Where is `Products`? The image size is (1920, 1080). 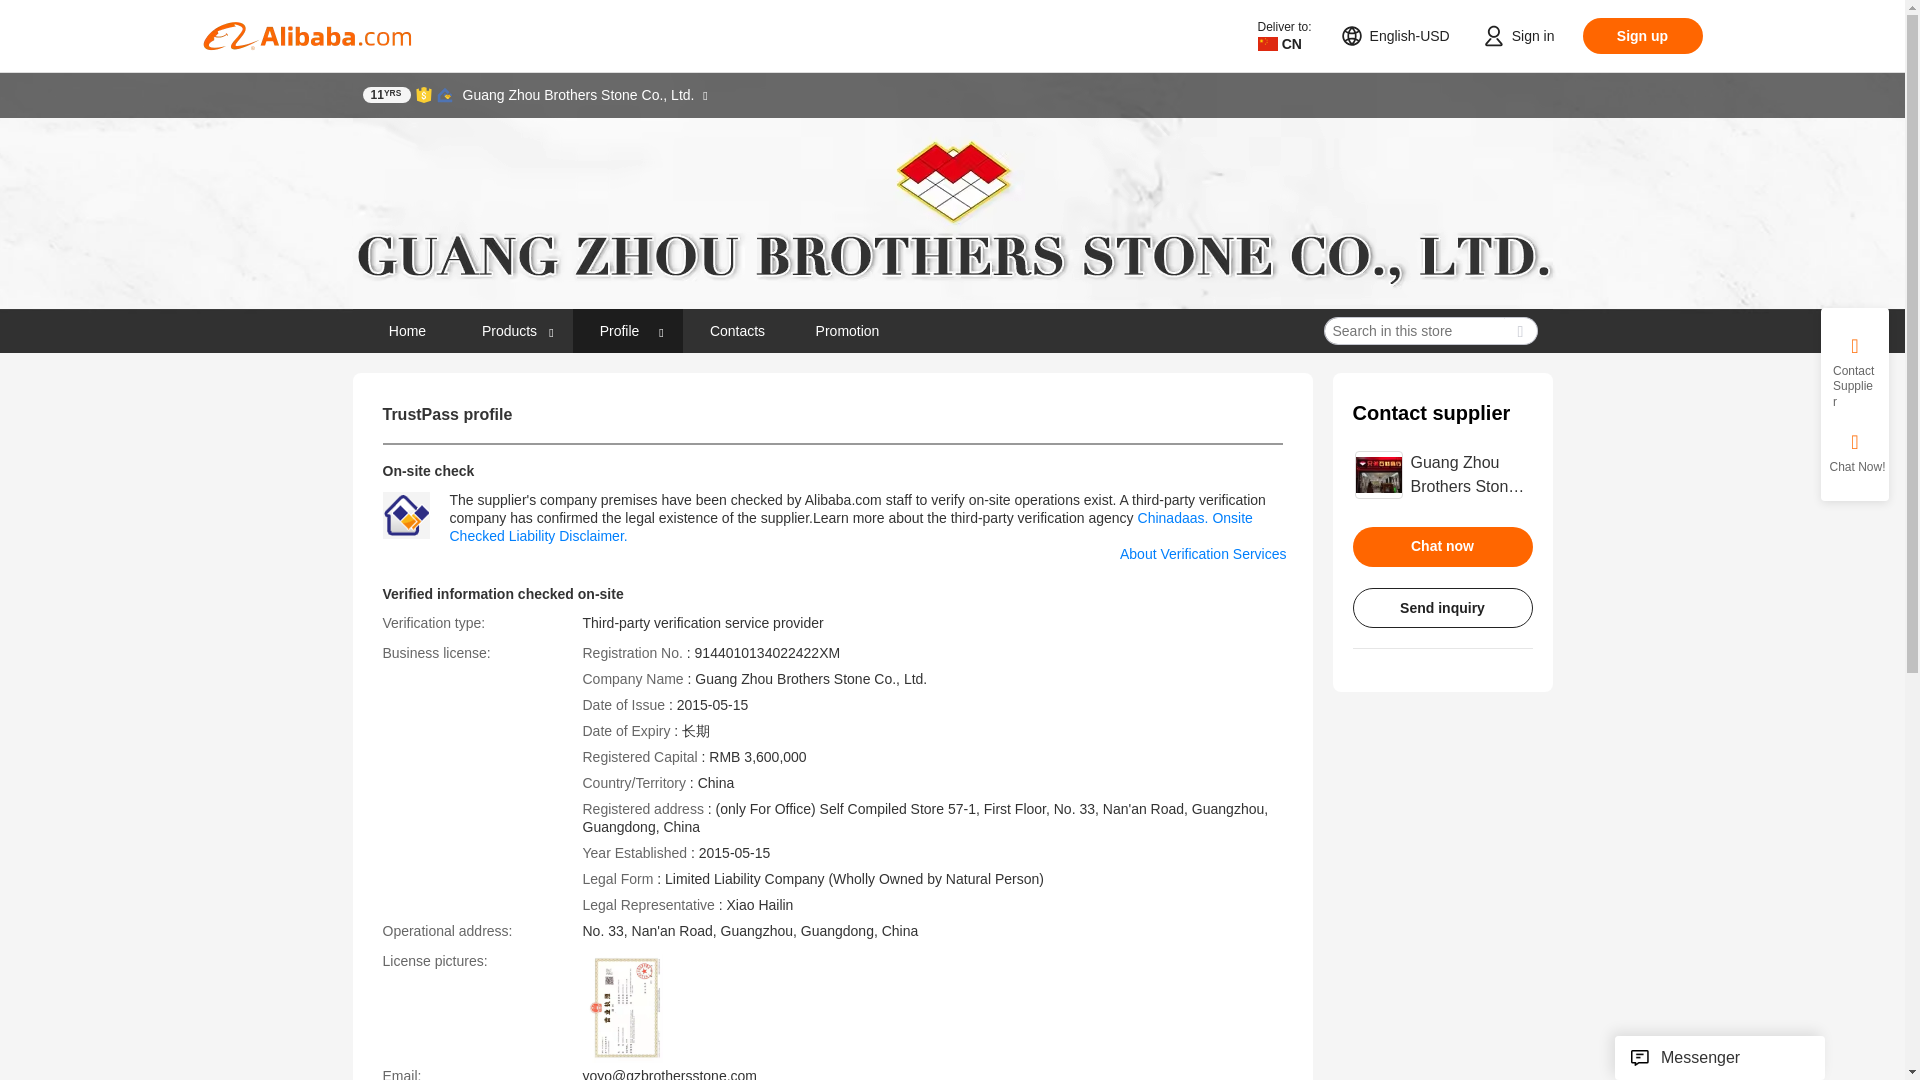
Products is located at coordinates (510, 330).